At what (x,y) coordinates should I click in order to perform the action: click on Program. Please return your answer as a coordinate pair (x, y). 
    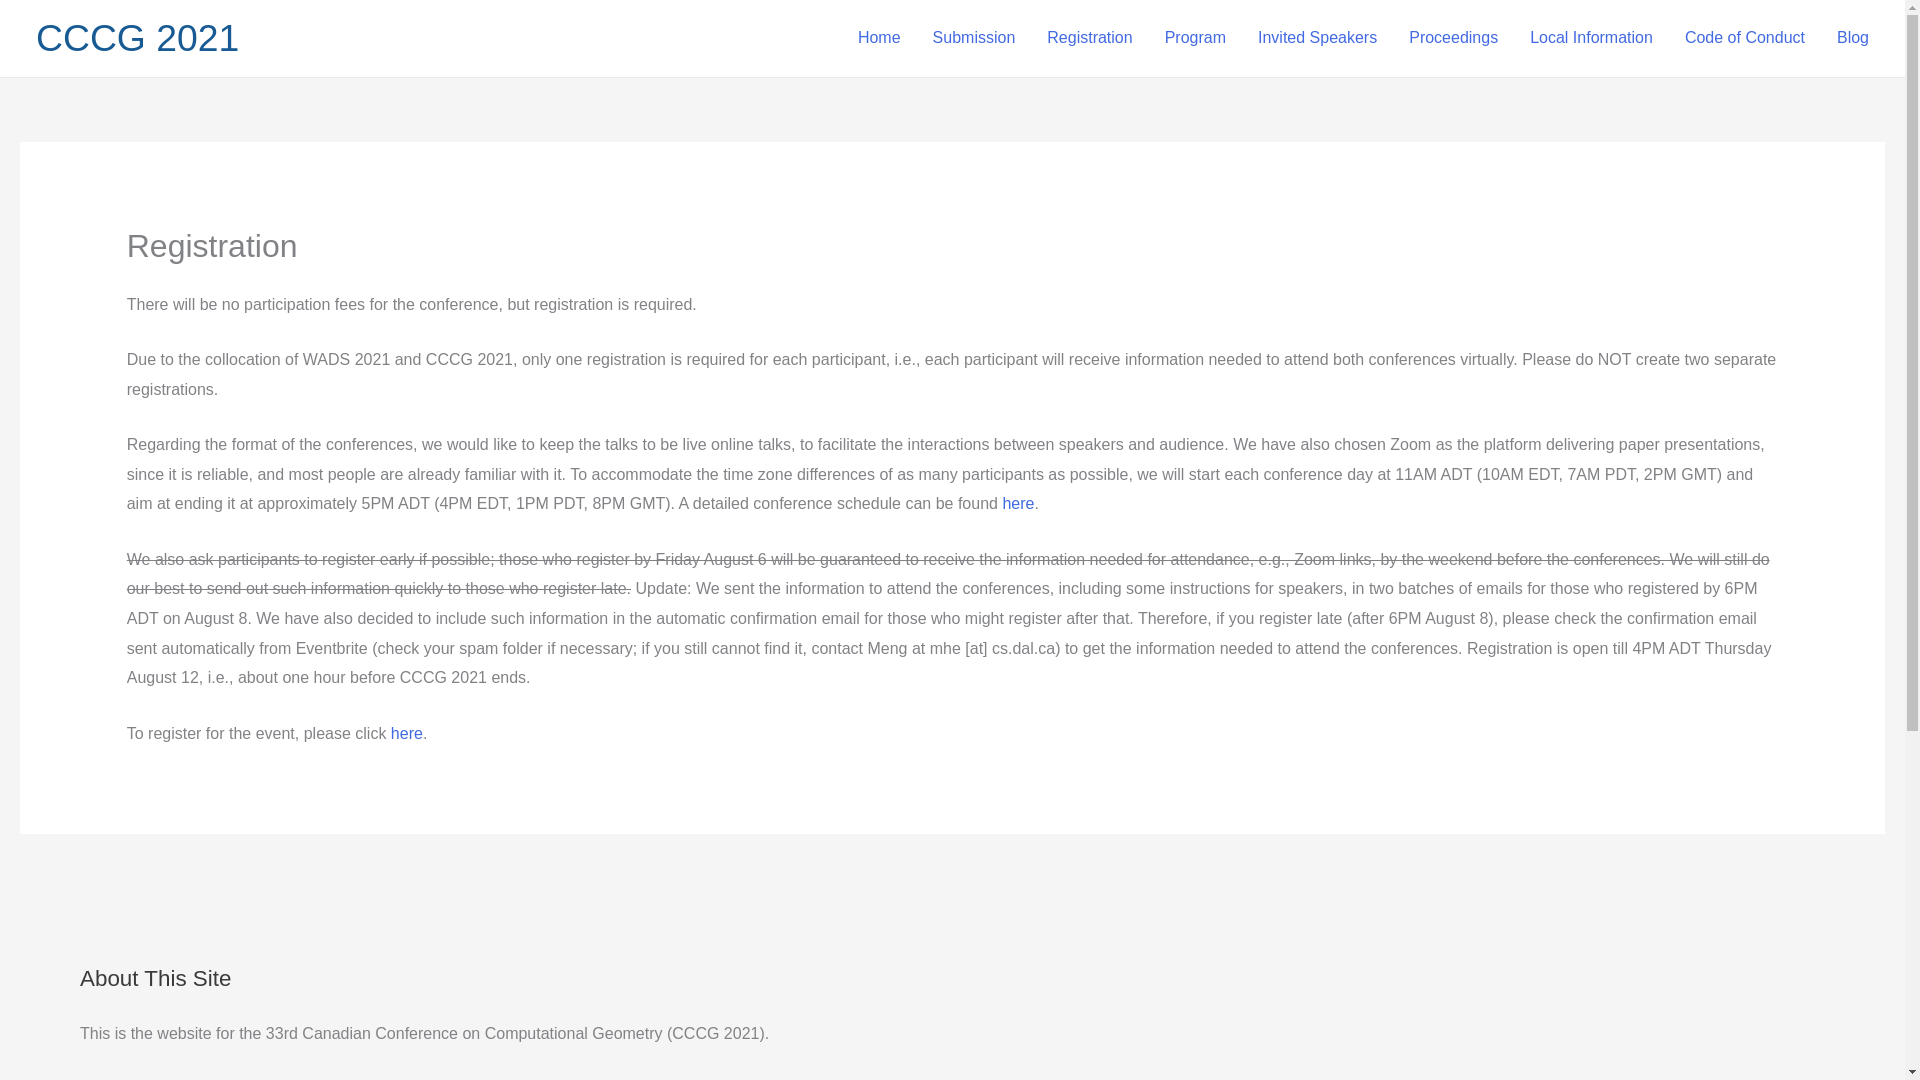
    Looking at the image, I should click on (1195, 38).